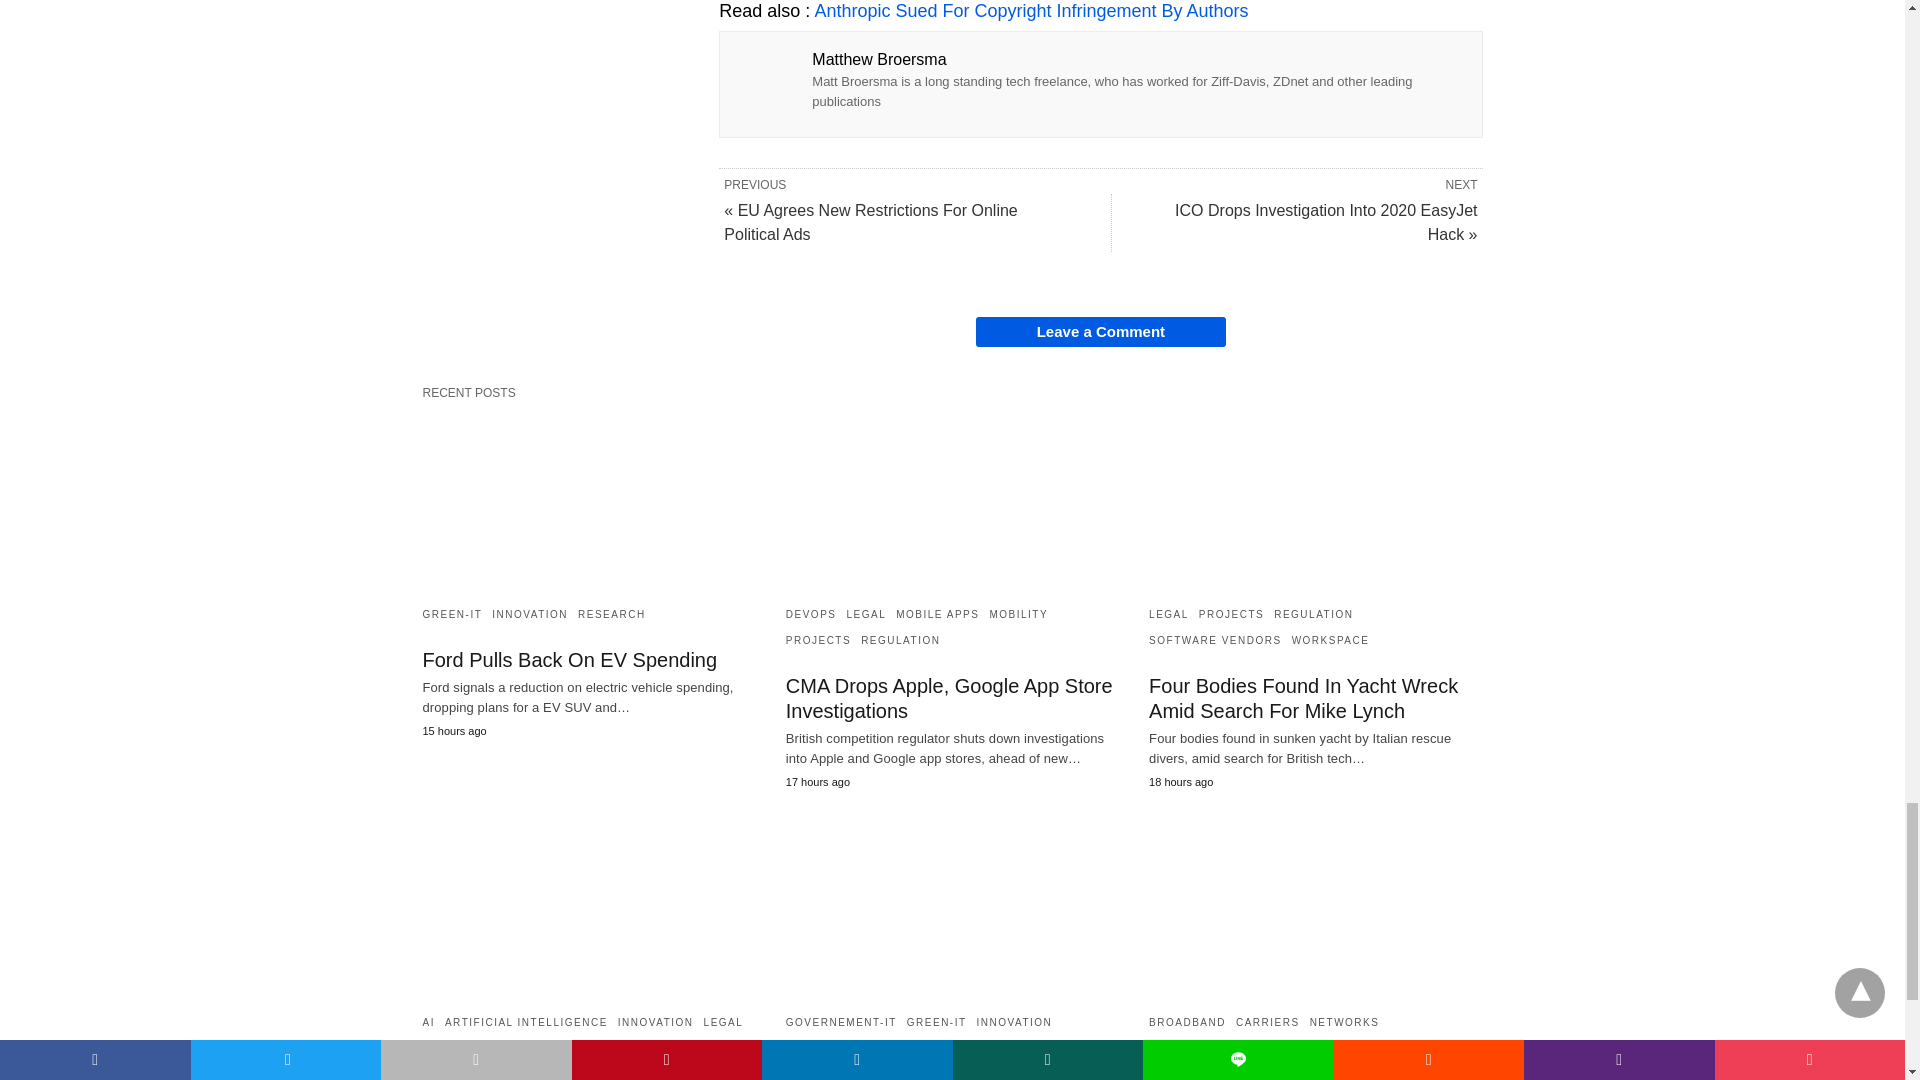  What do you see at coordinates (1100, 332) in the screenshot?
I see `Leave a Comment` at bounding box center [1100, 332].